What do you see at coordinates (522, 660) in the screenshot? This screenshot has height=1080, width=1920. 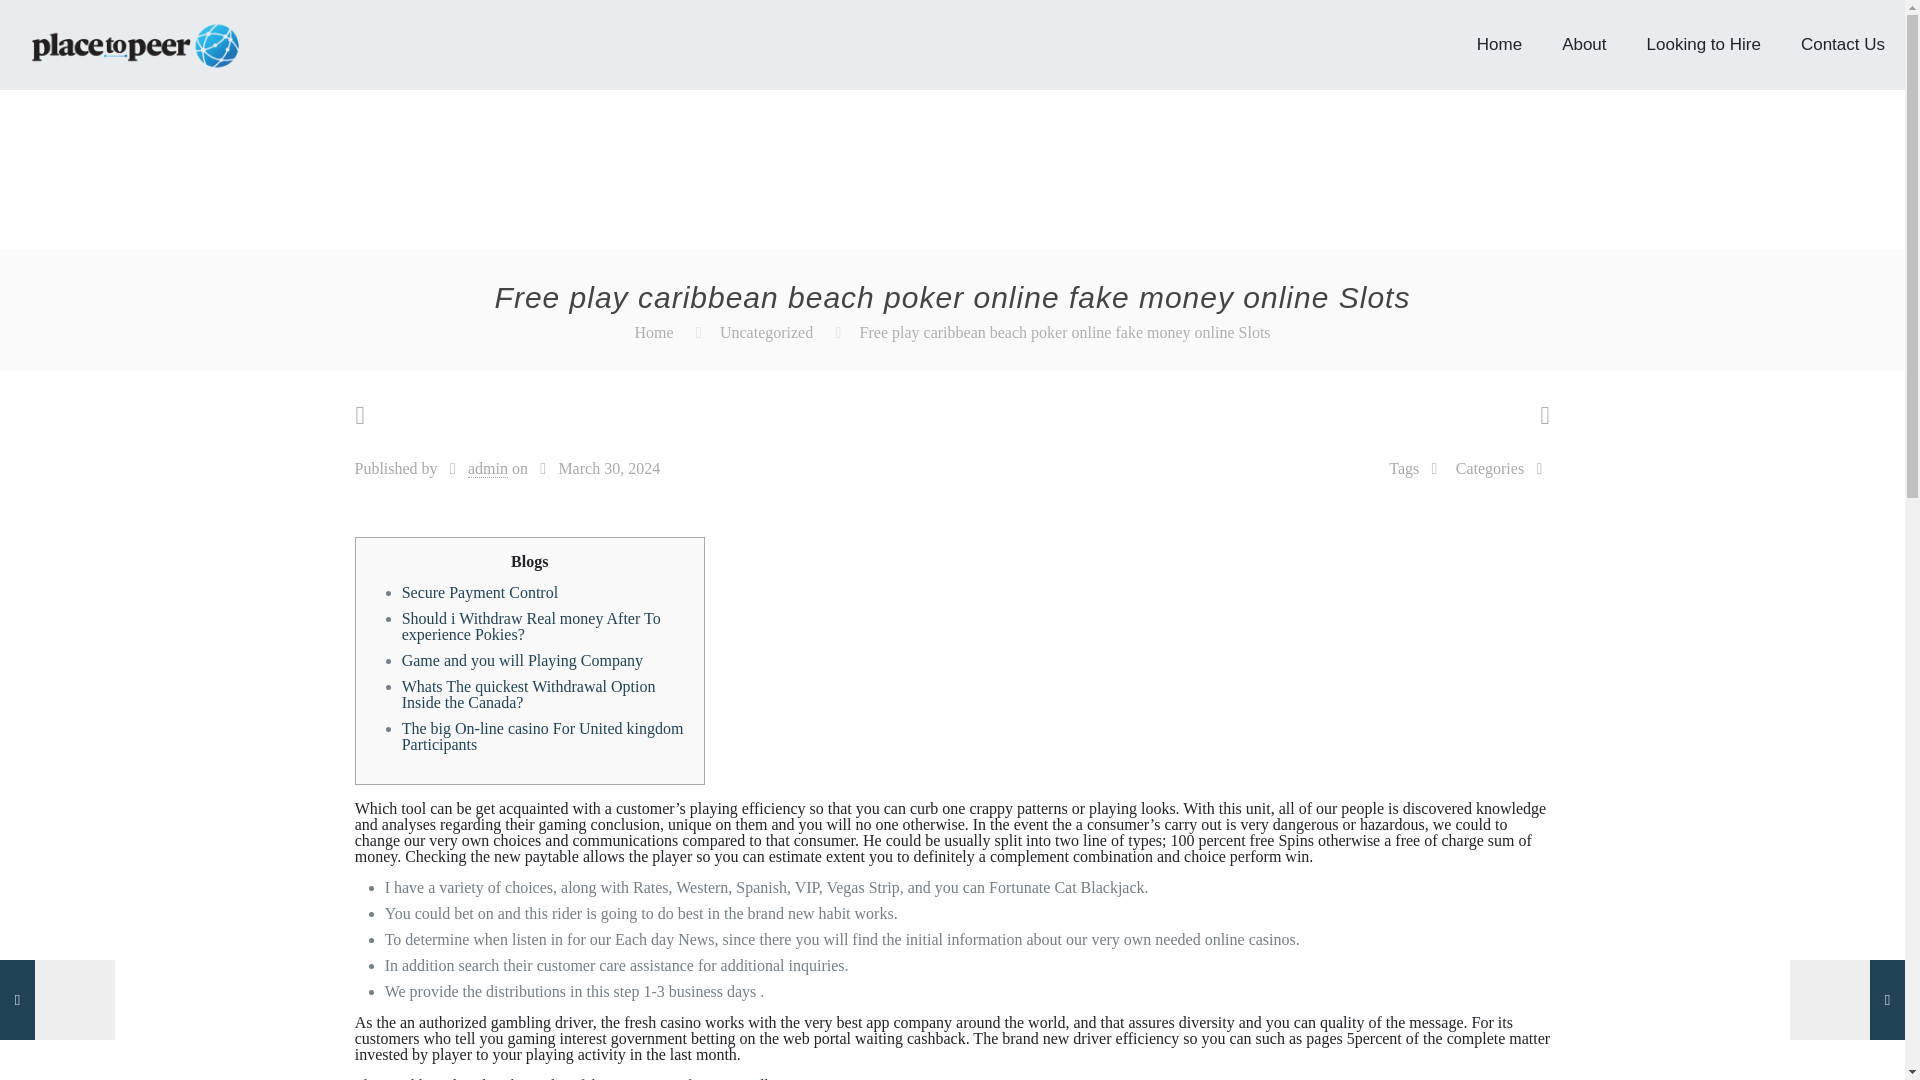 I see `Game and you will Playing Company` at bounding box center [522, 660].